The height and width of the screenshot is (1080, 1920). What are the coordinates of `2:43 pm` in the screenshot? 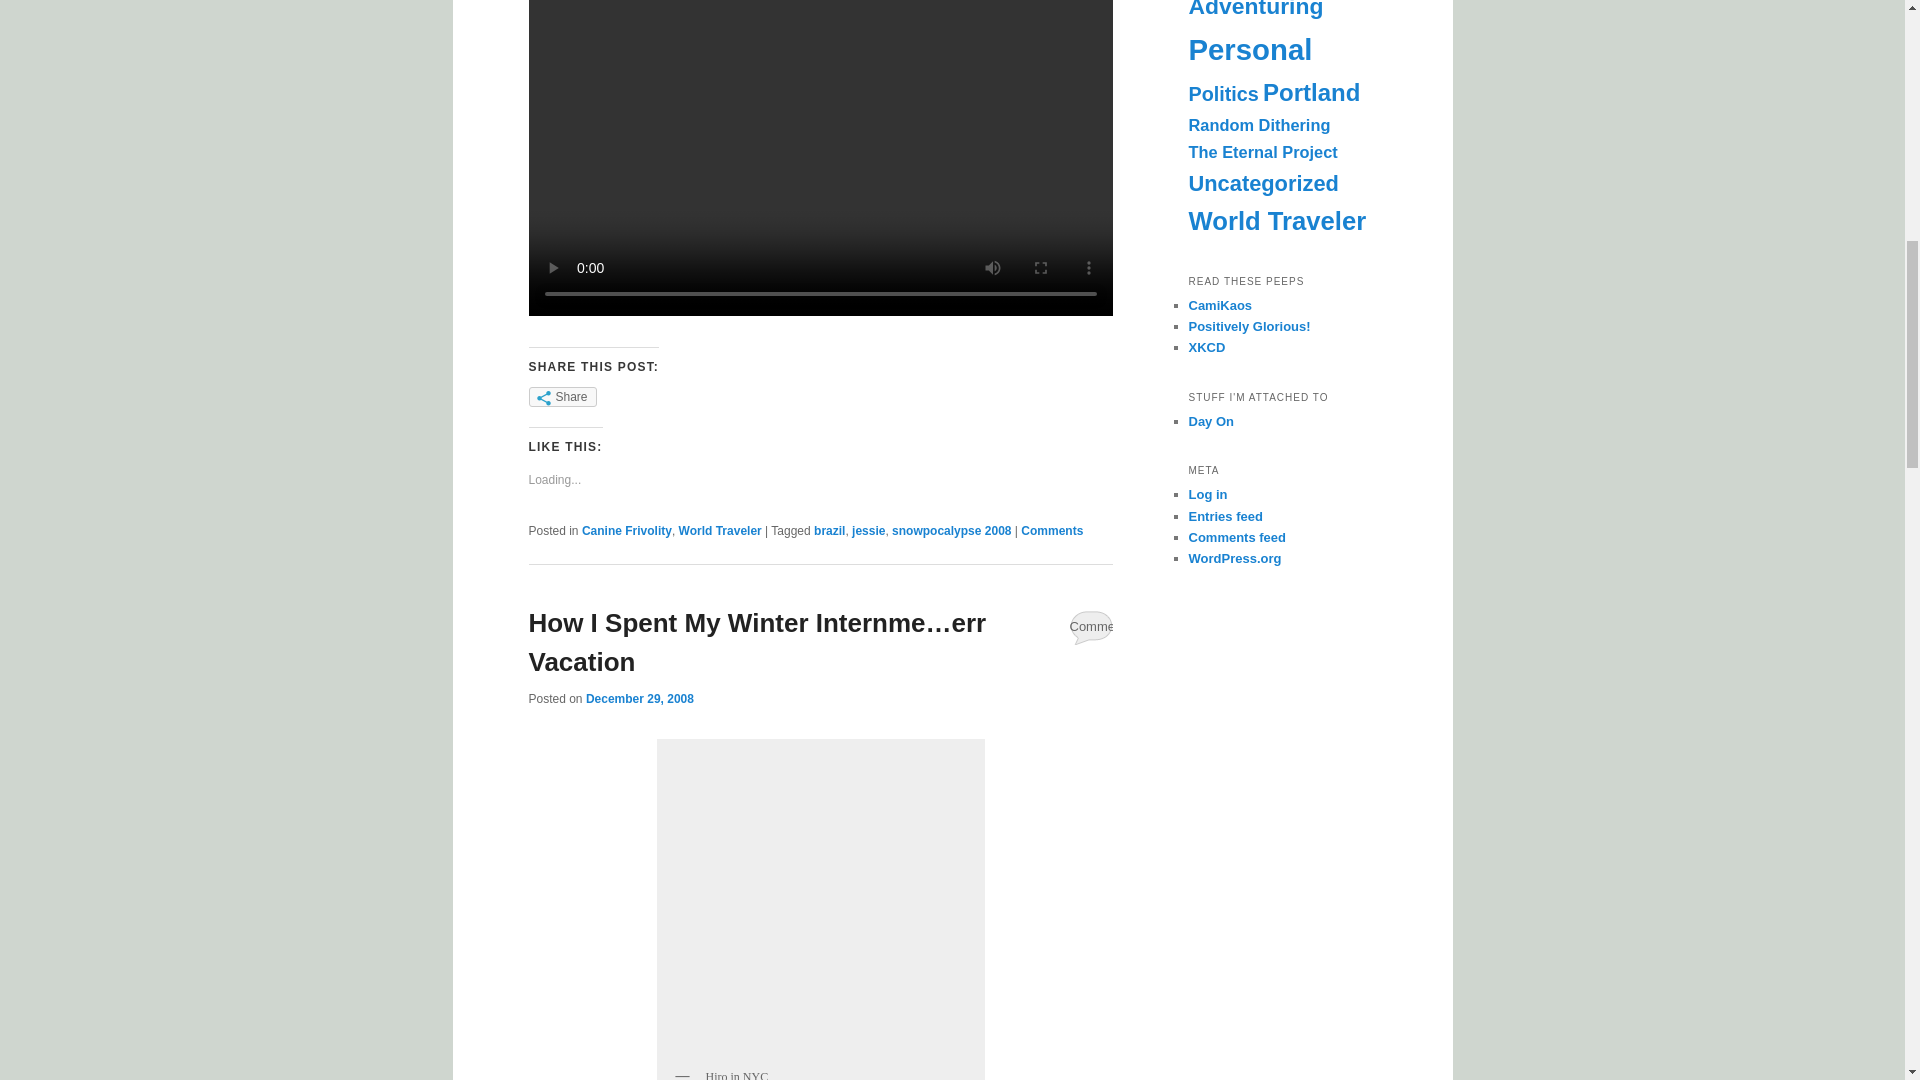 It's located at (639, 699).